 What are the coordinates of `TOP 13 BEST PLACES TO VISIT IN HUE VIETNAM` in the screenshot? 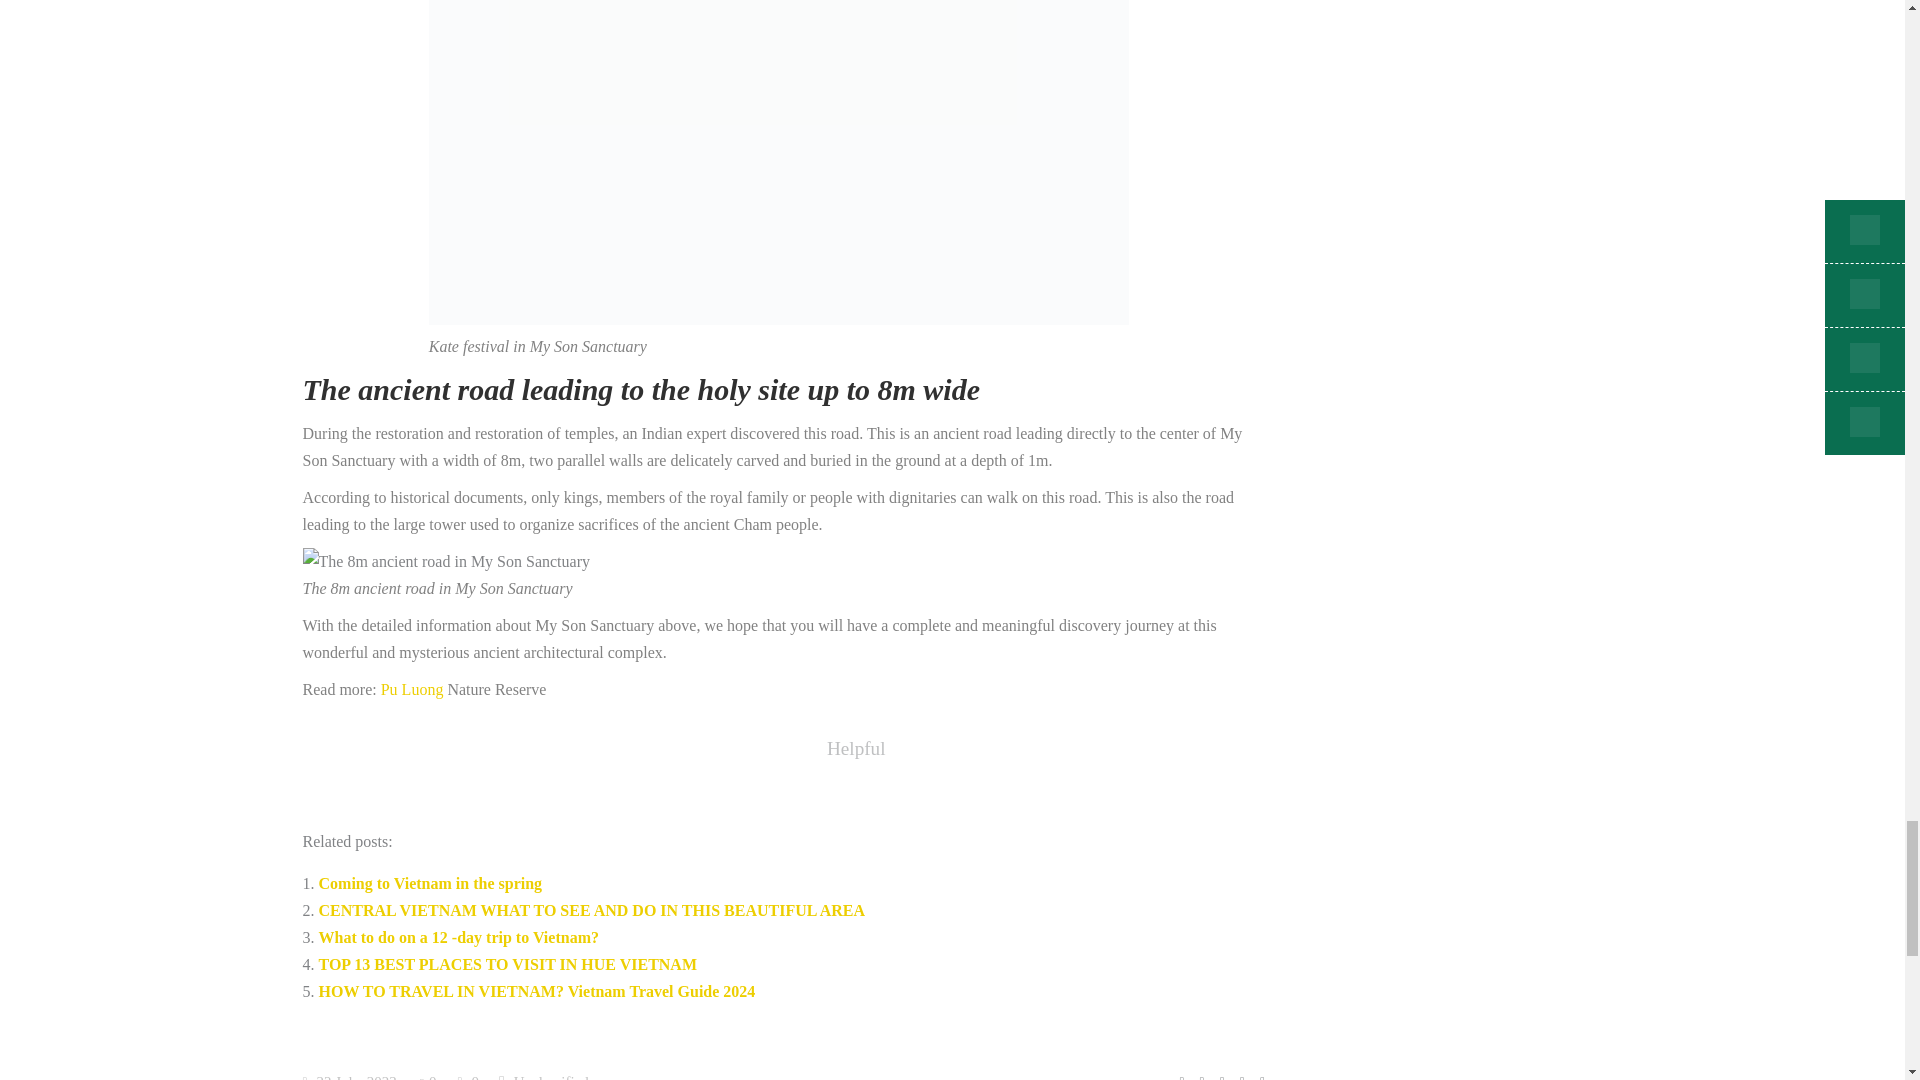 It's located at (507, 964).